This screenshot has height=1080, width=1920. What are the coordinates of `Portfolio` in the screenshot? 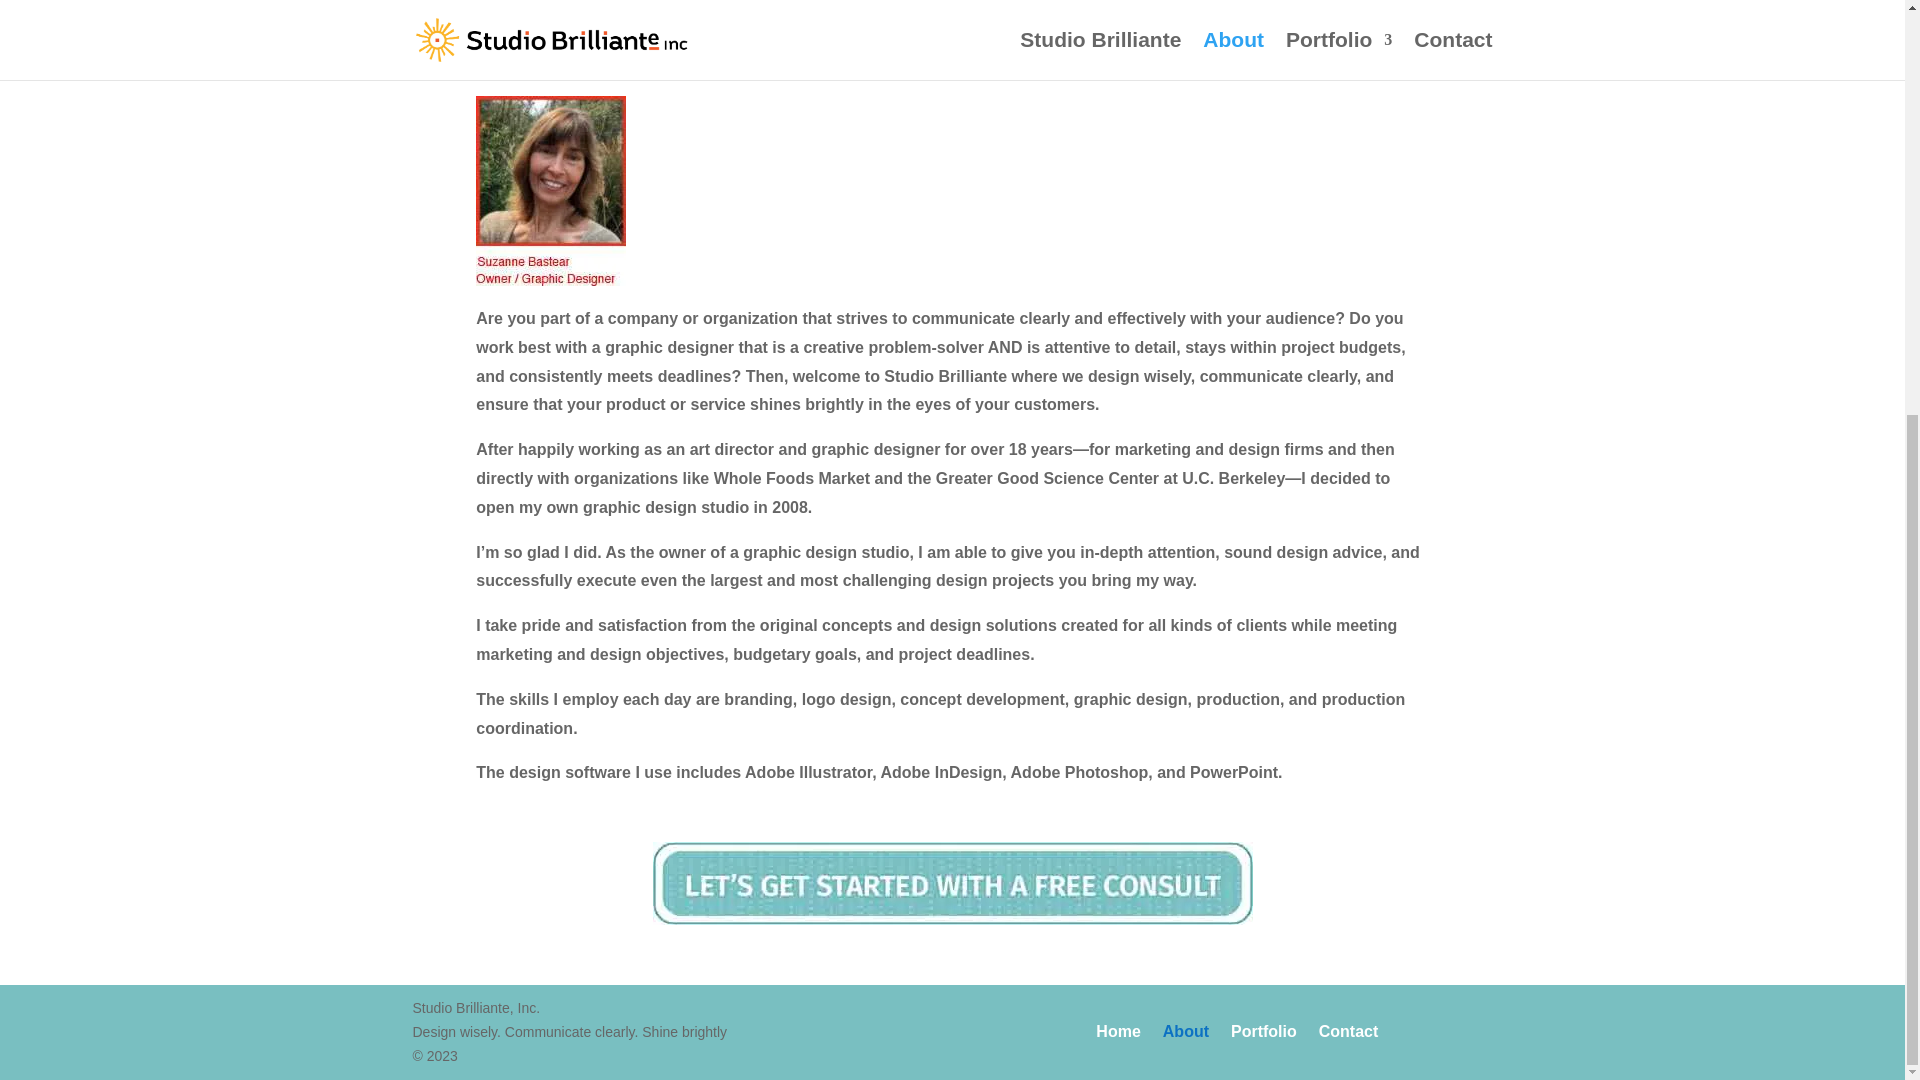 It's located at (1264, 1035).